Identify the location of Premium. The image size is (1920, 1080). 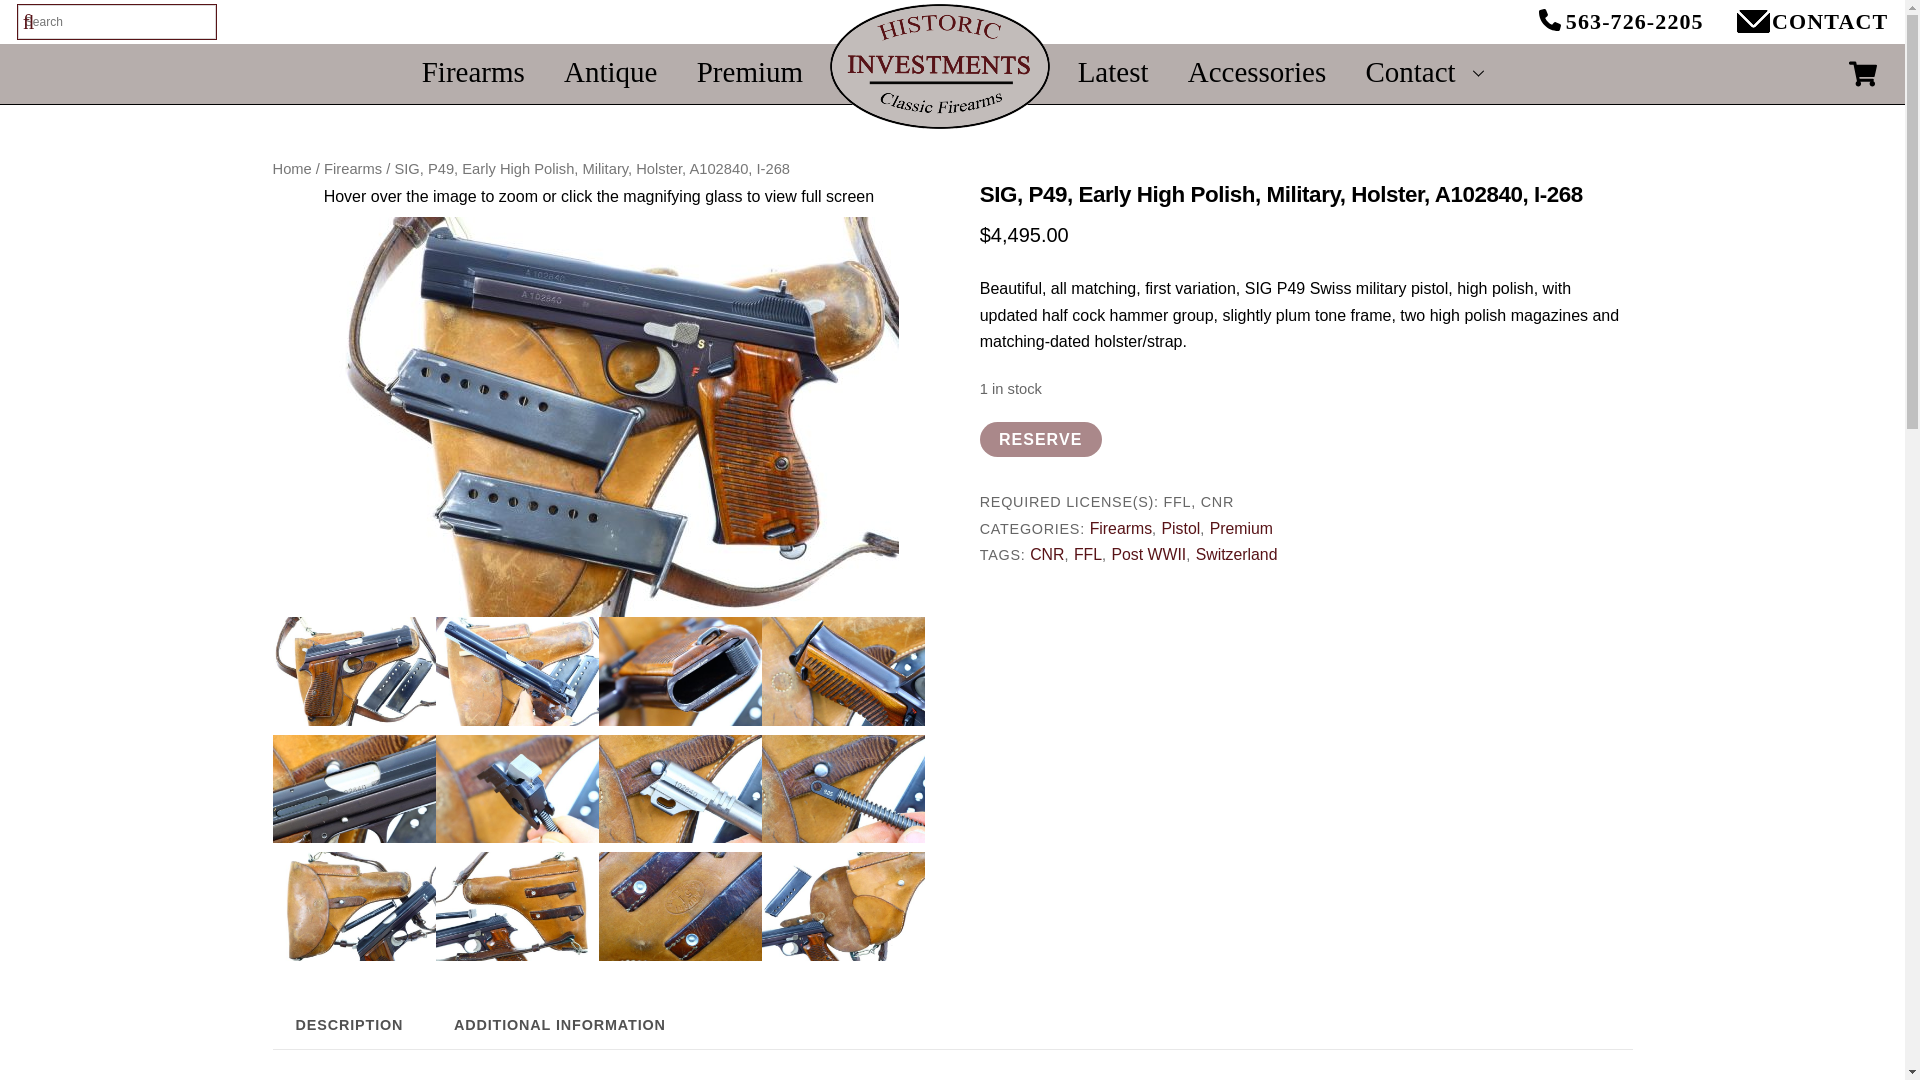
(1240, 528).